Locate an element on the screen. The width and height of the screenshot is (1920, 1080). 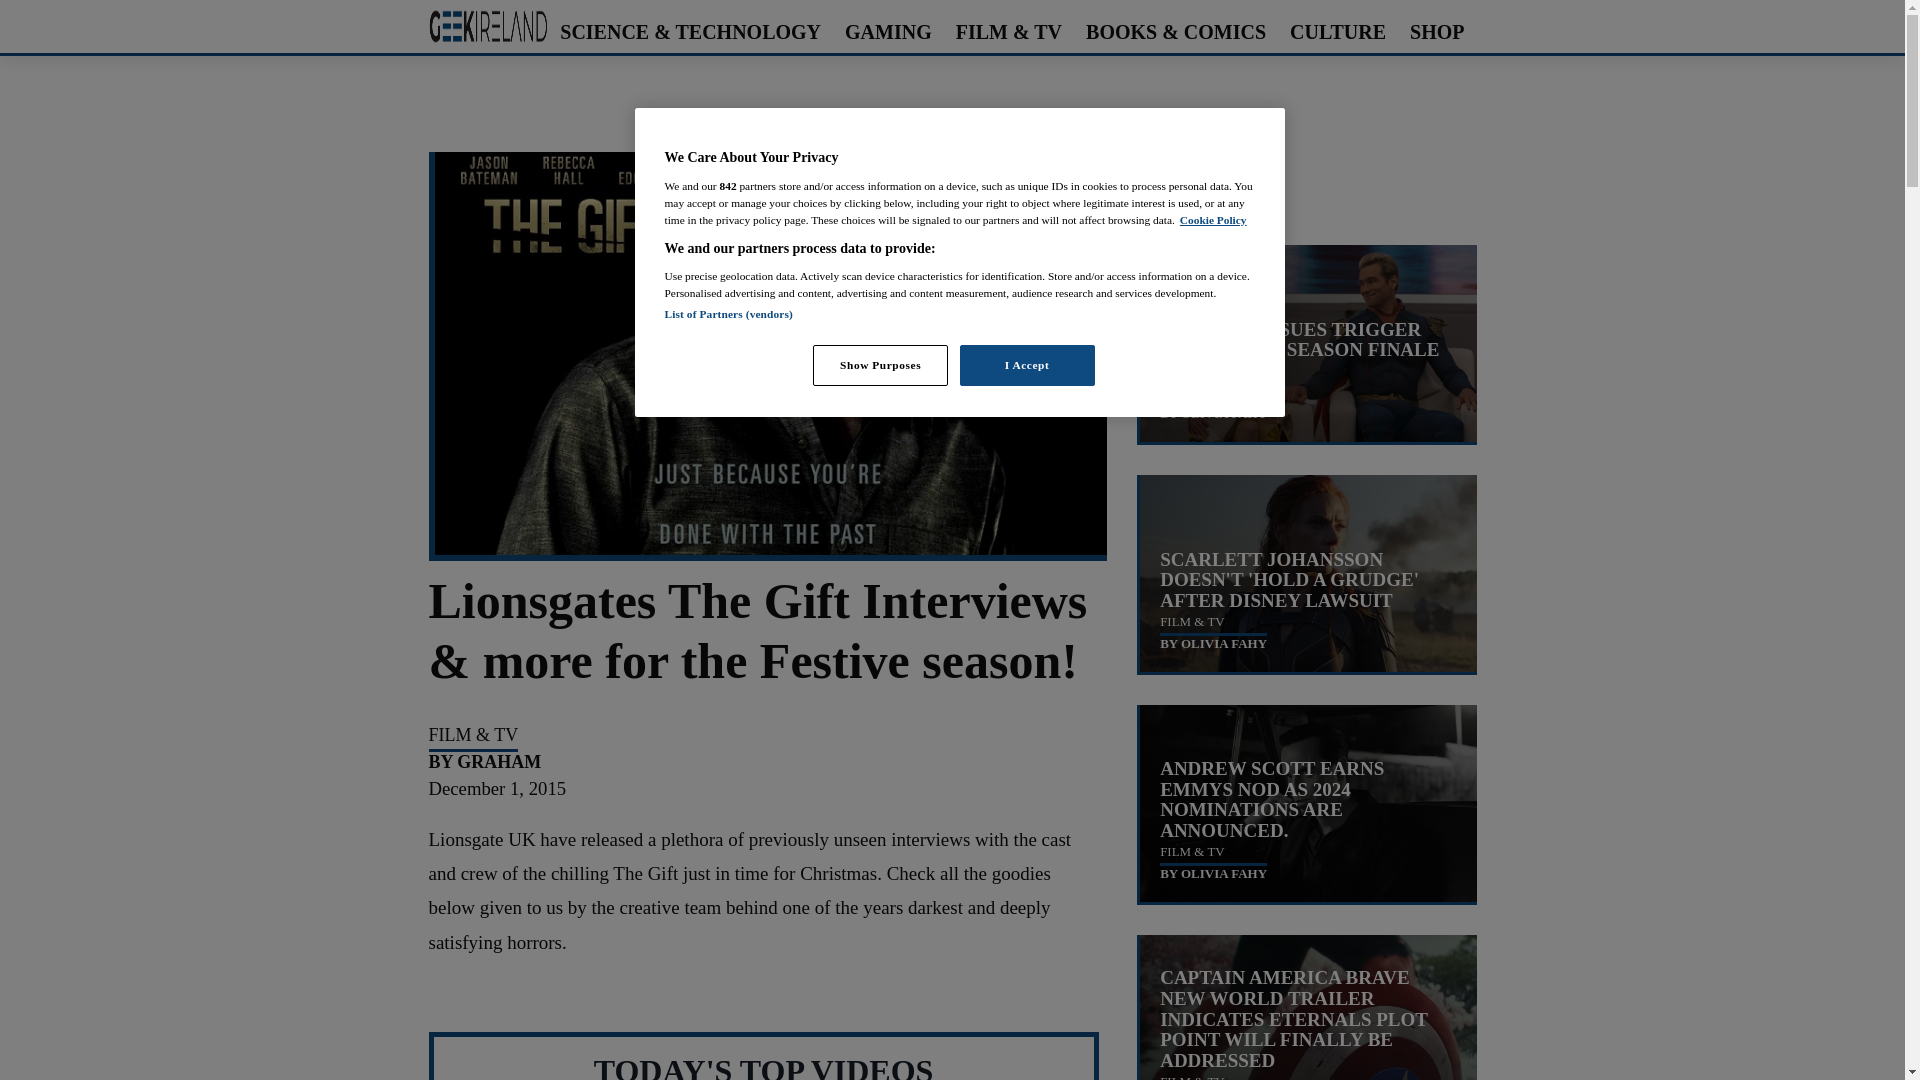
SHOP is located at coordinates (1436, 32).